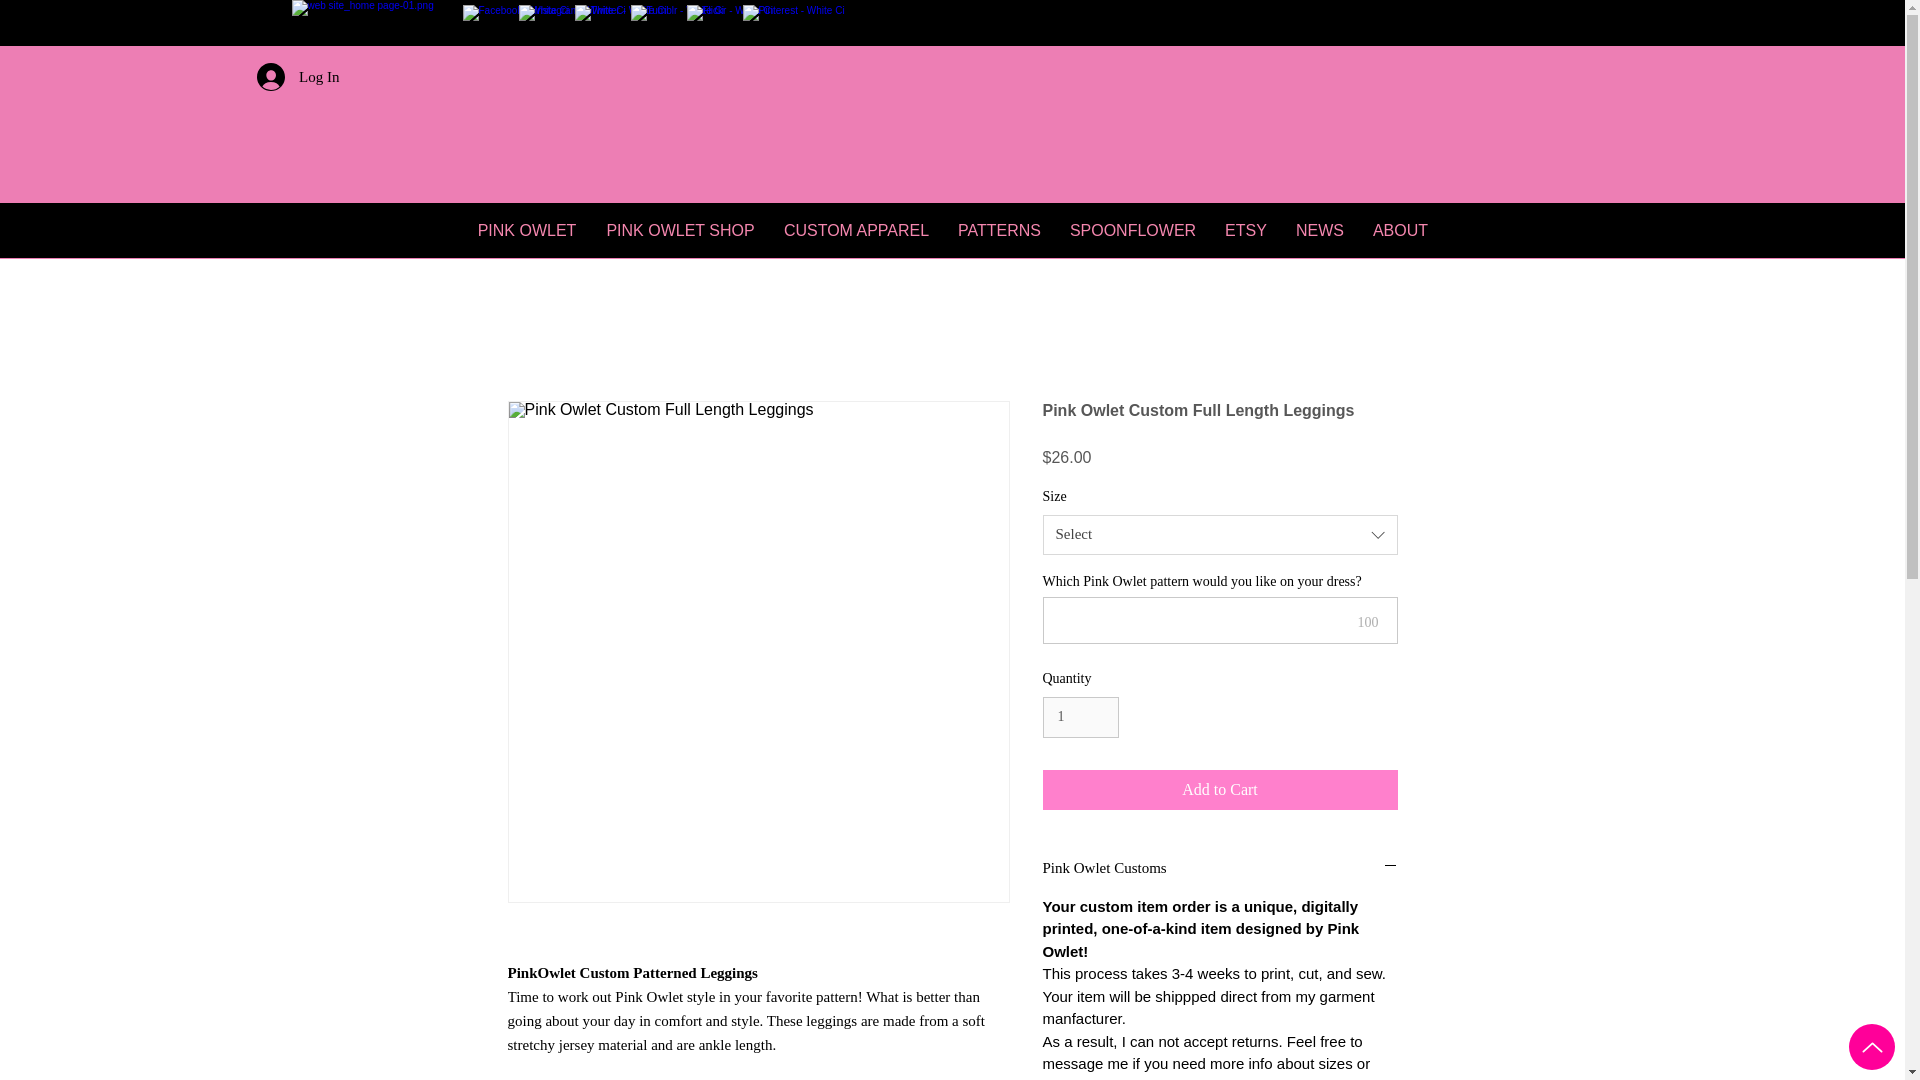  I want to click on Select, so click(1220, 535).